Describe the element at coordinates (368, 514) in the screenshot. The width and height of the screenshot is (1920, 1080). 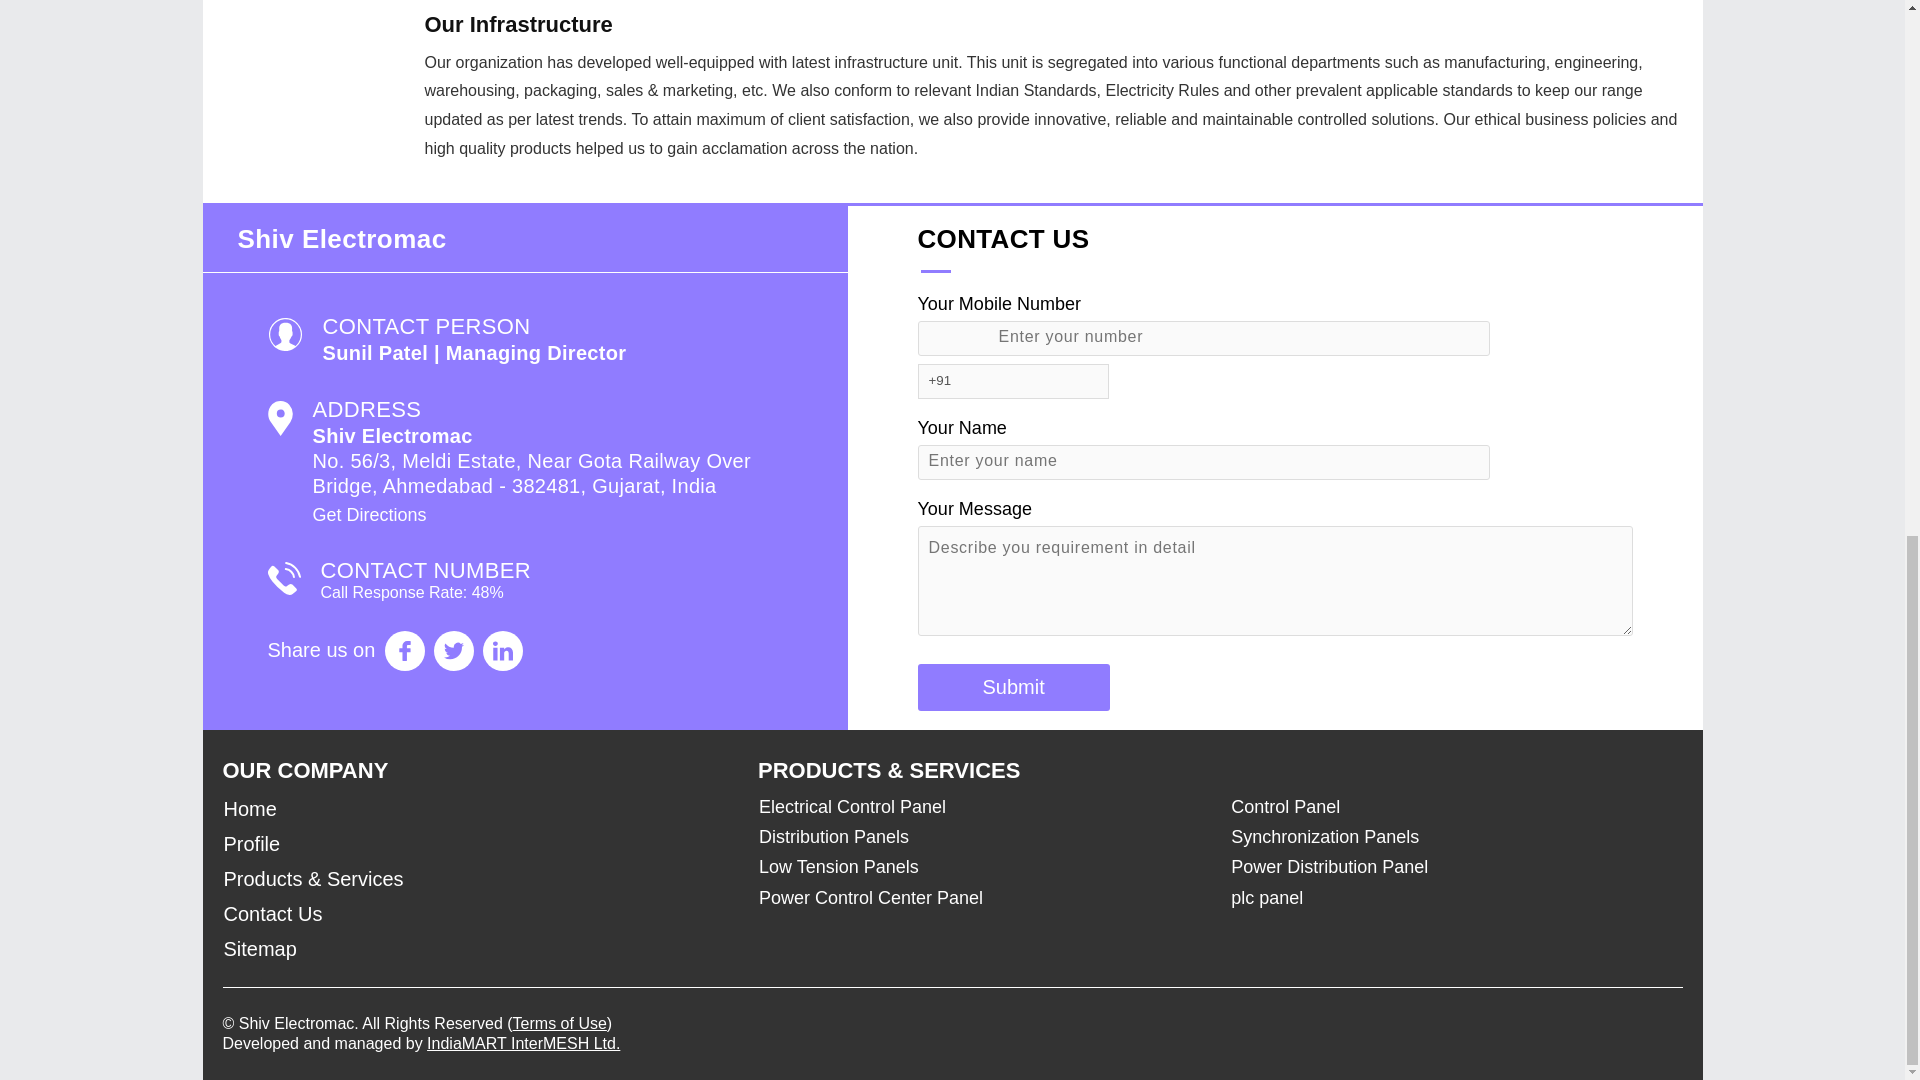
I see `Get Directions` at that location.